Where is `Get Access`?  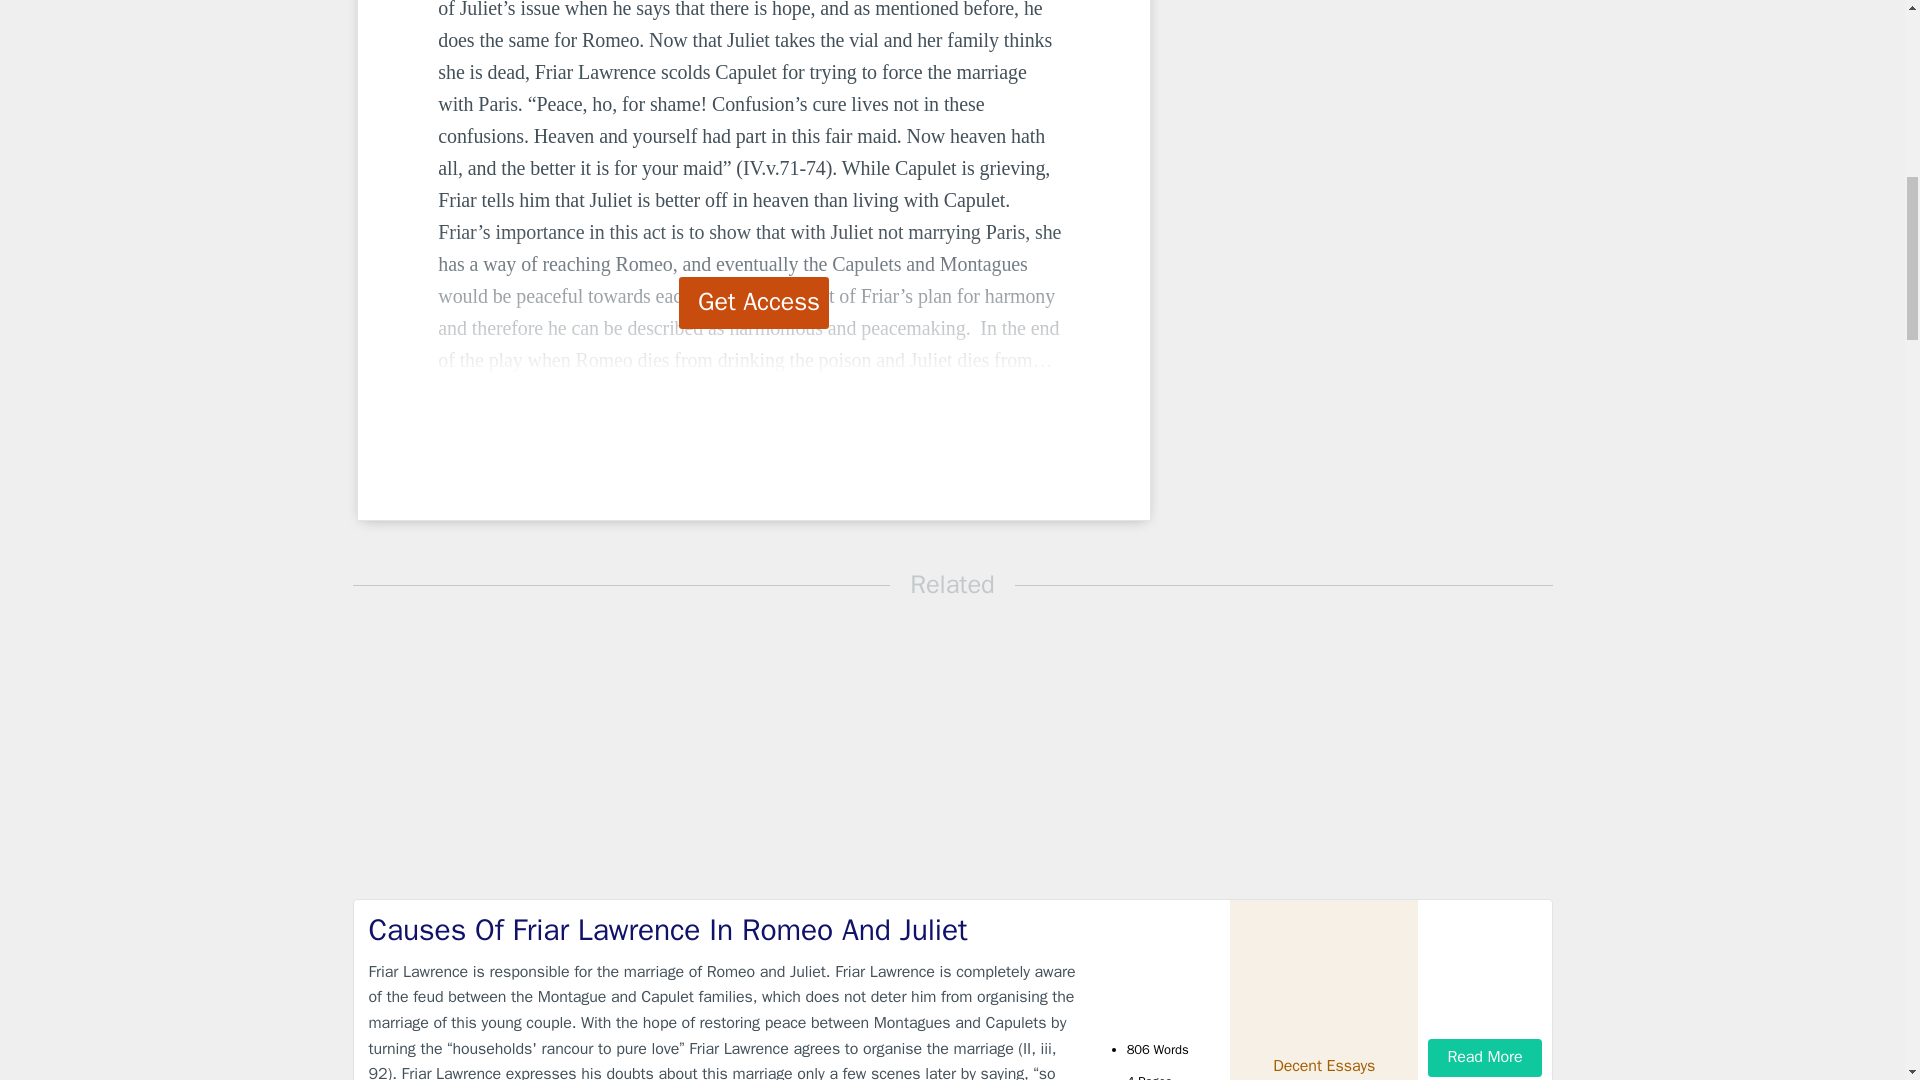
Get Access is located at coordinates (754, 302).